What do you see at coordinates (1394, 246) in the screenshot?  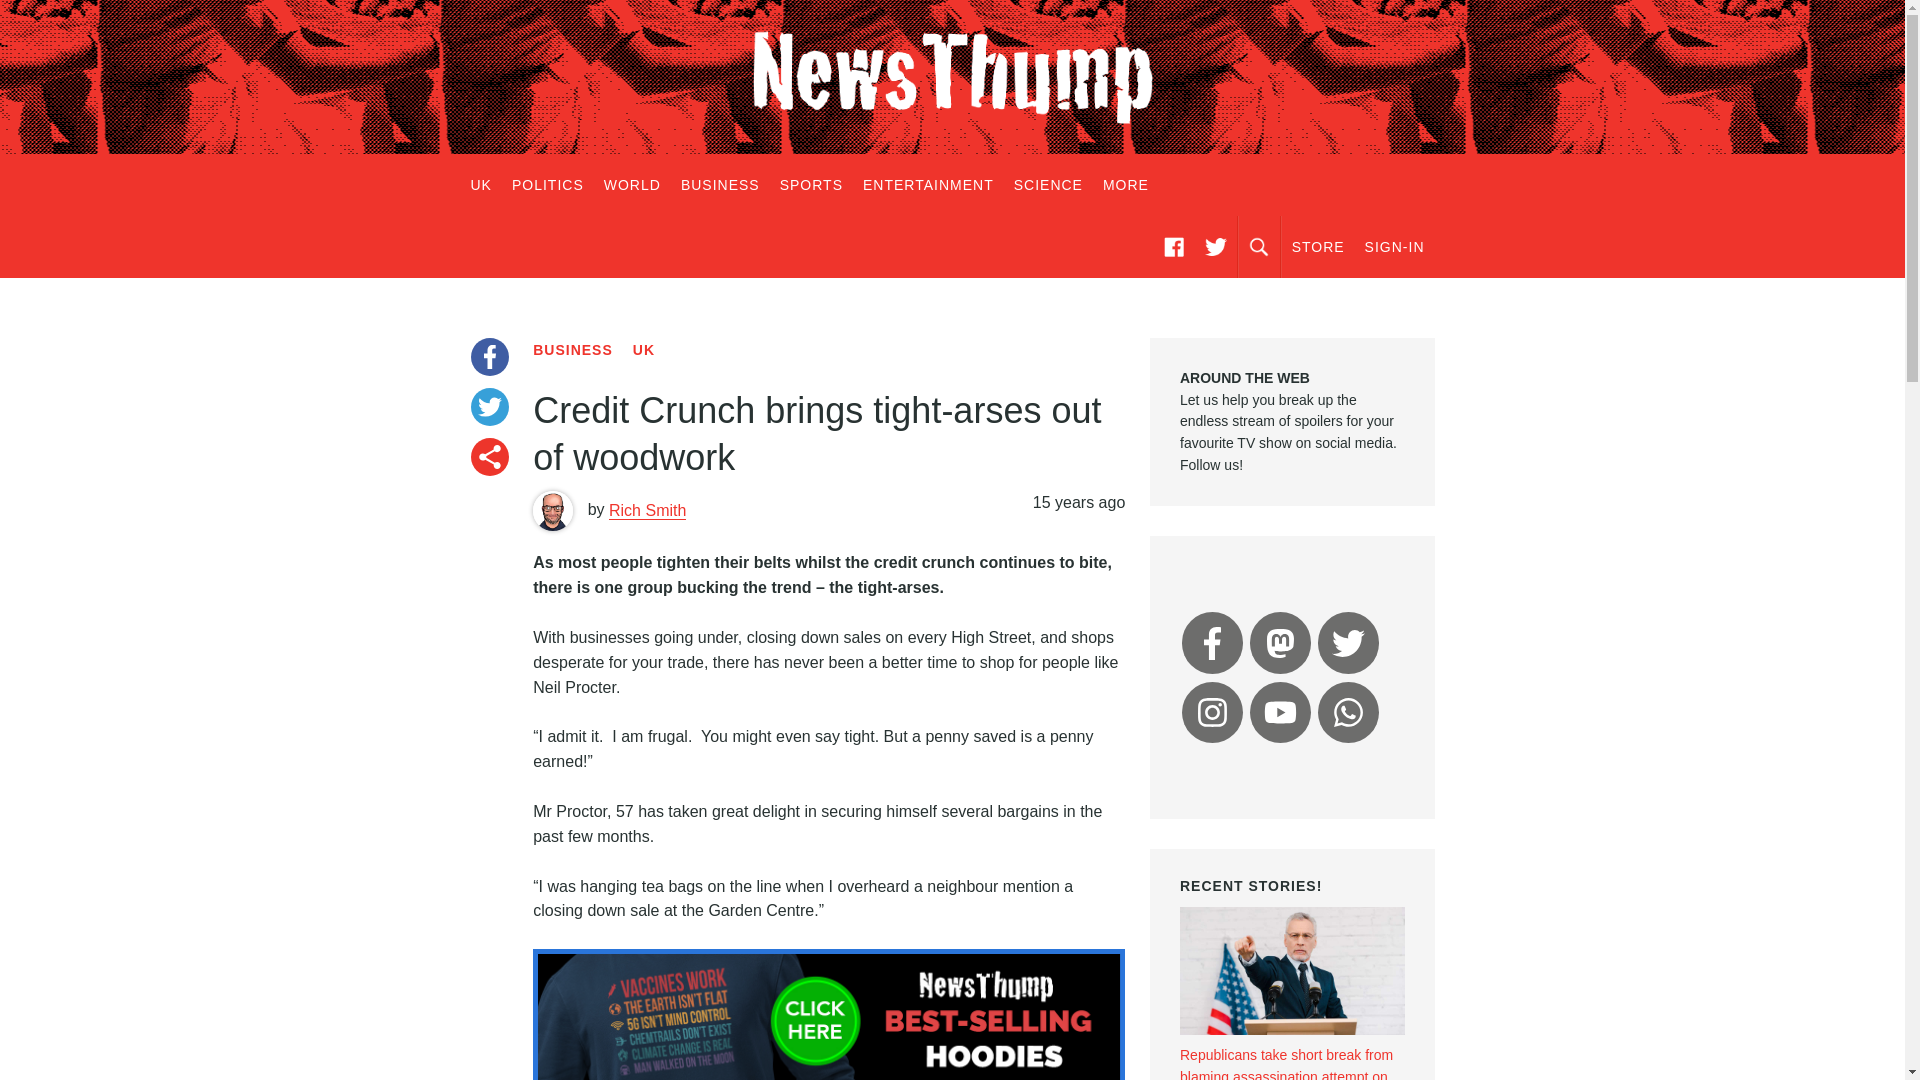 I see `SIGN-IN` at bounding box center [1394, 246].